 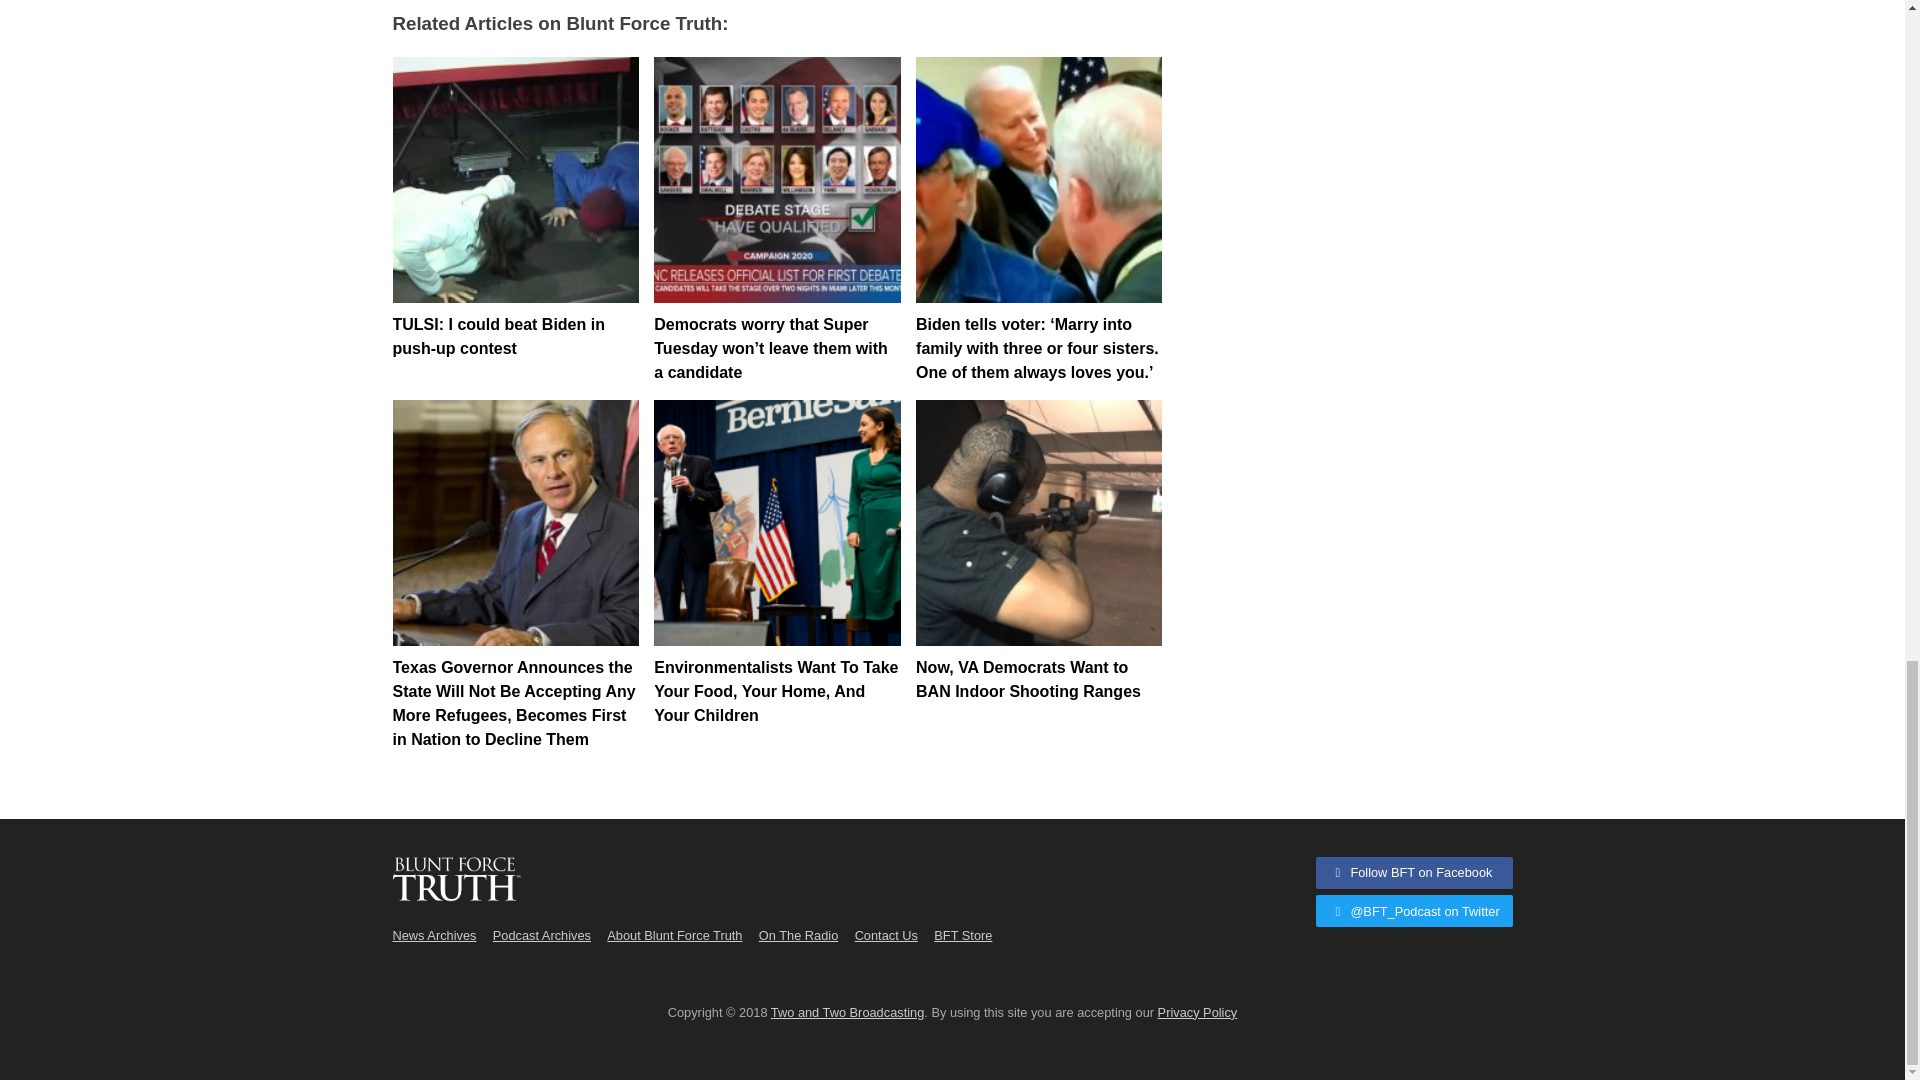 What do you see at coordinates (847, 1012) in the screenshot?
I see `Two and Two Broadcasting` at bounding box center [847, 1012].